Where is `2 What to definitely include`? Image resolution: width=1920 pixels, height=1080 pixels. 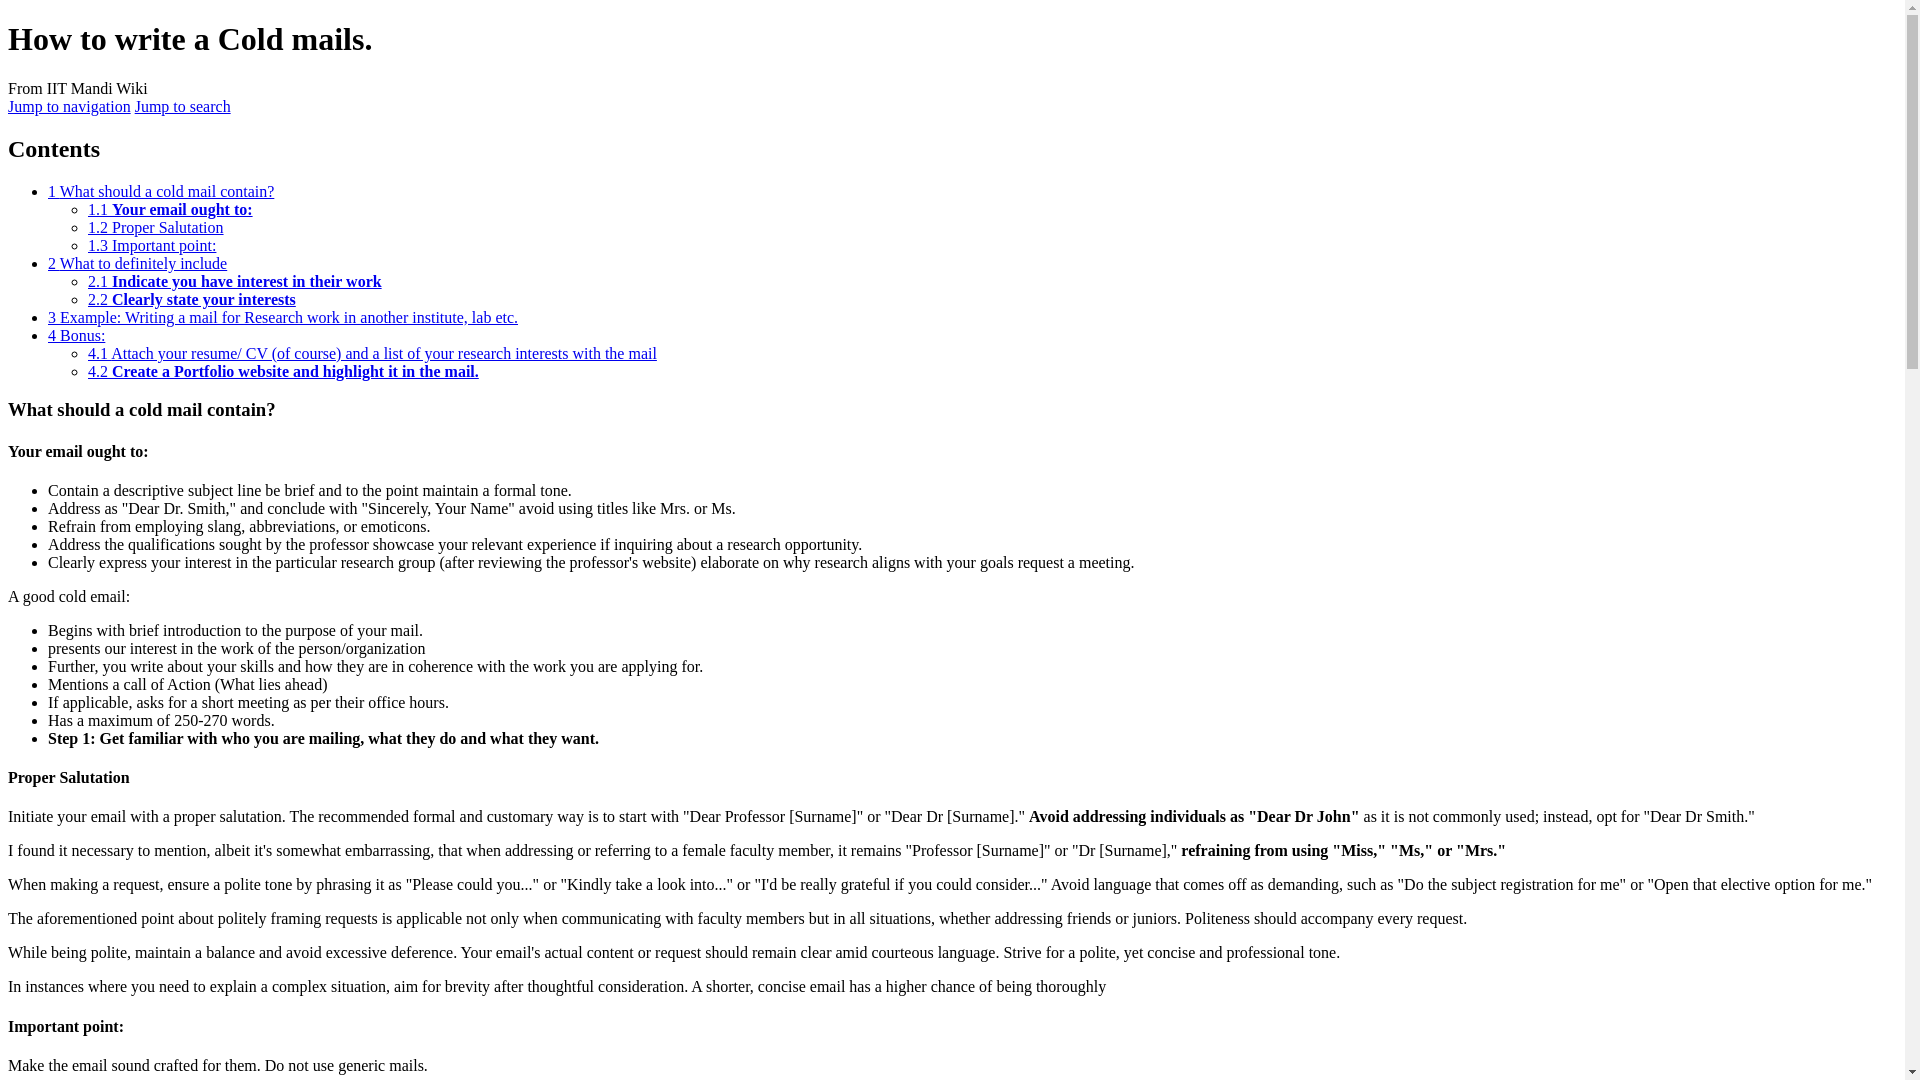 2 What to definitely include is located at coordinates (137, 263).